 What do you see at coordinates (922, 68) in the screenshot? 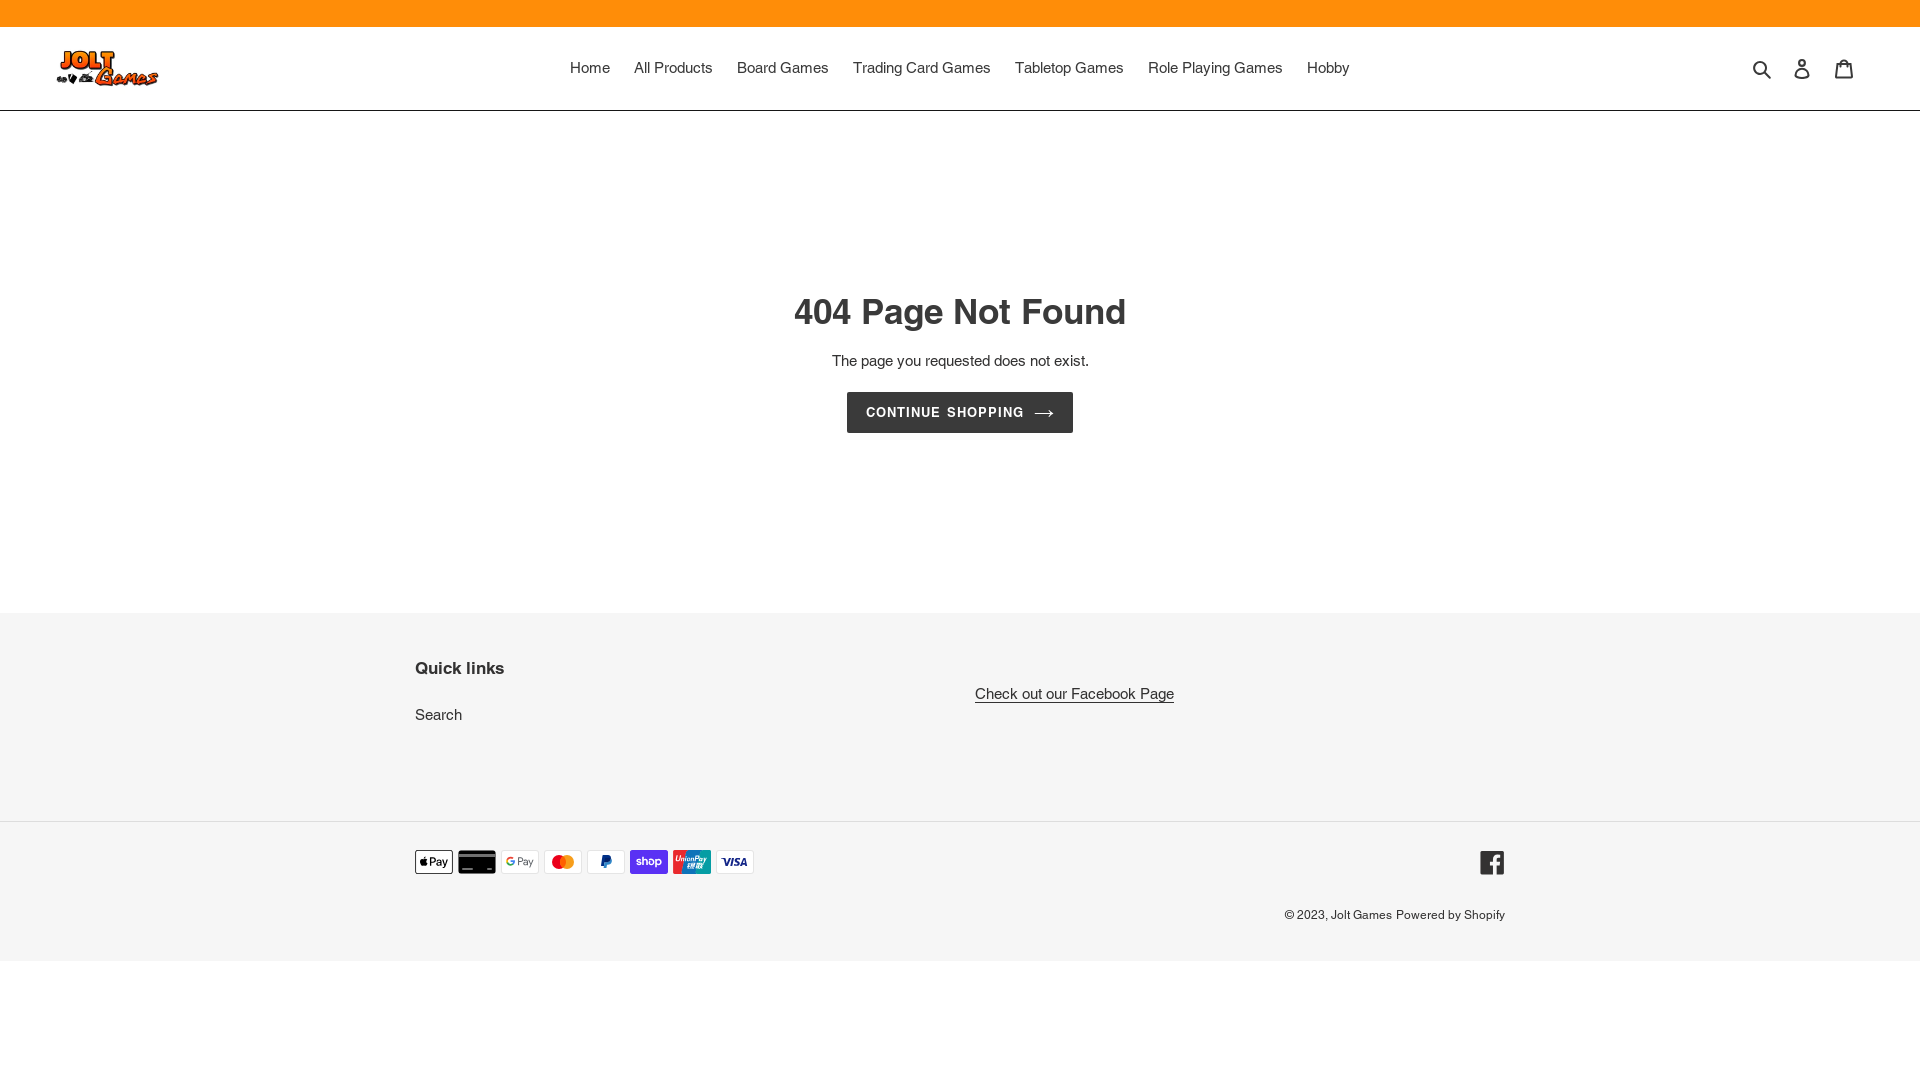
I see `Trading Card Games` at bounding box center [922, 68].